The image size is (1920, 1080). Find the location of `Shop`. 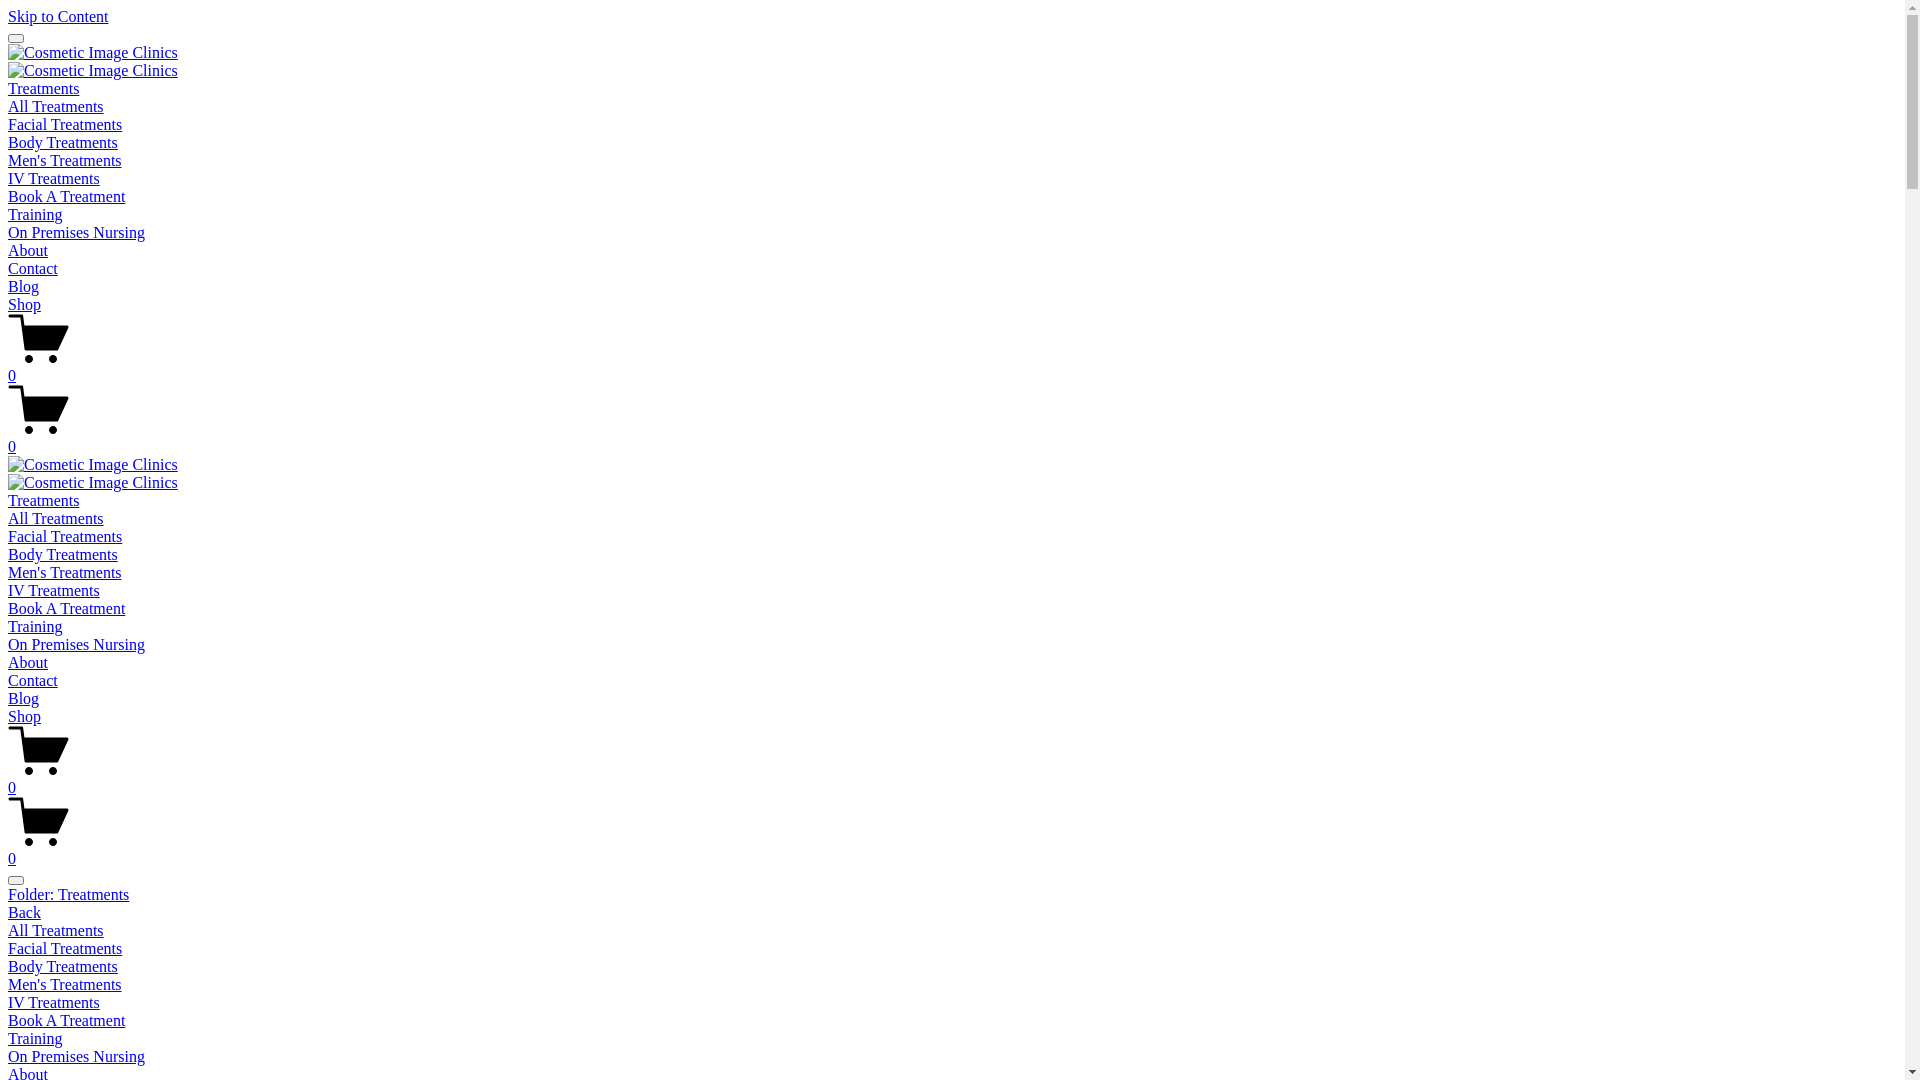

Shop is located at coordinates (24, 716).